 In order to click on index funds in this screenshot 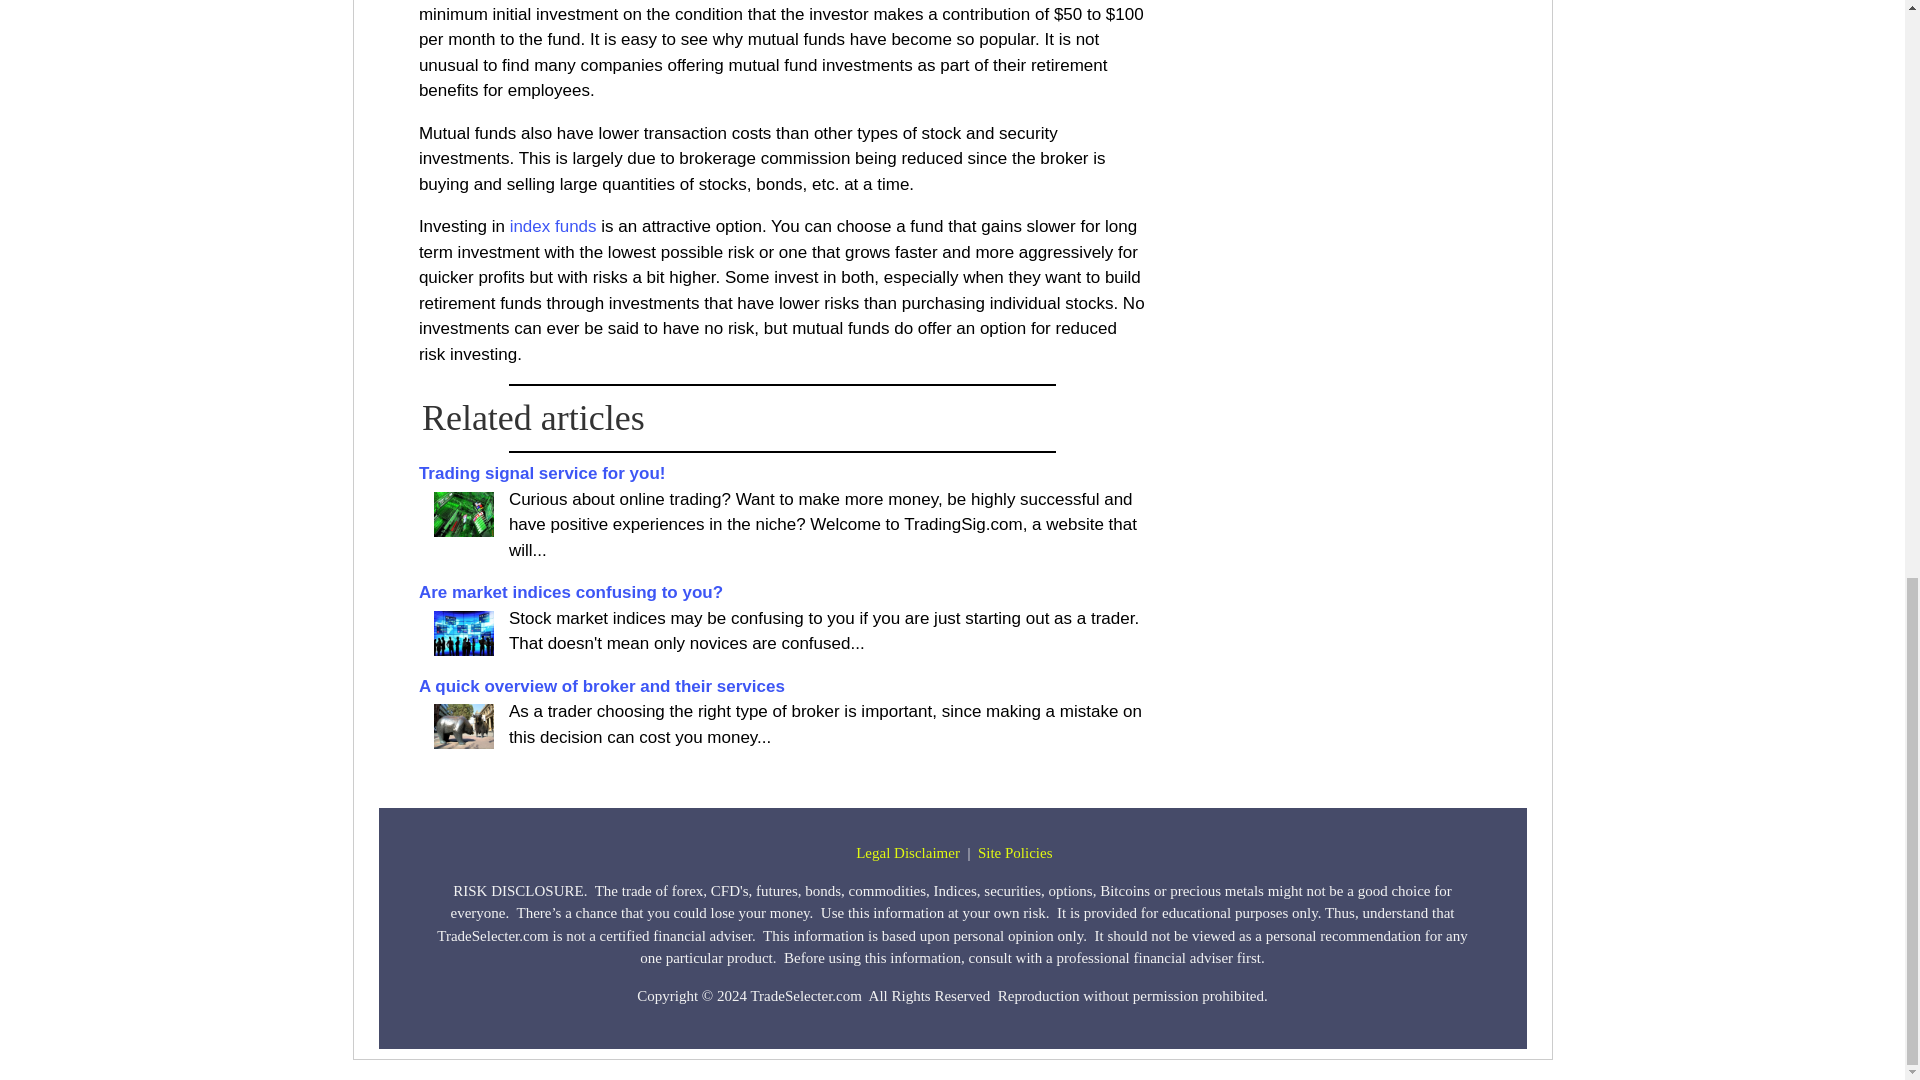, I will do `click(554, 226)`.